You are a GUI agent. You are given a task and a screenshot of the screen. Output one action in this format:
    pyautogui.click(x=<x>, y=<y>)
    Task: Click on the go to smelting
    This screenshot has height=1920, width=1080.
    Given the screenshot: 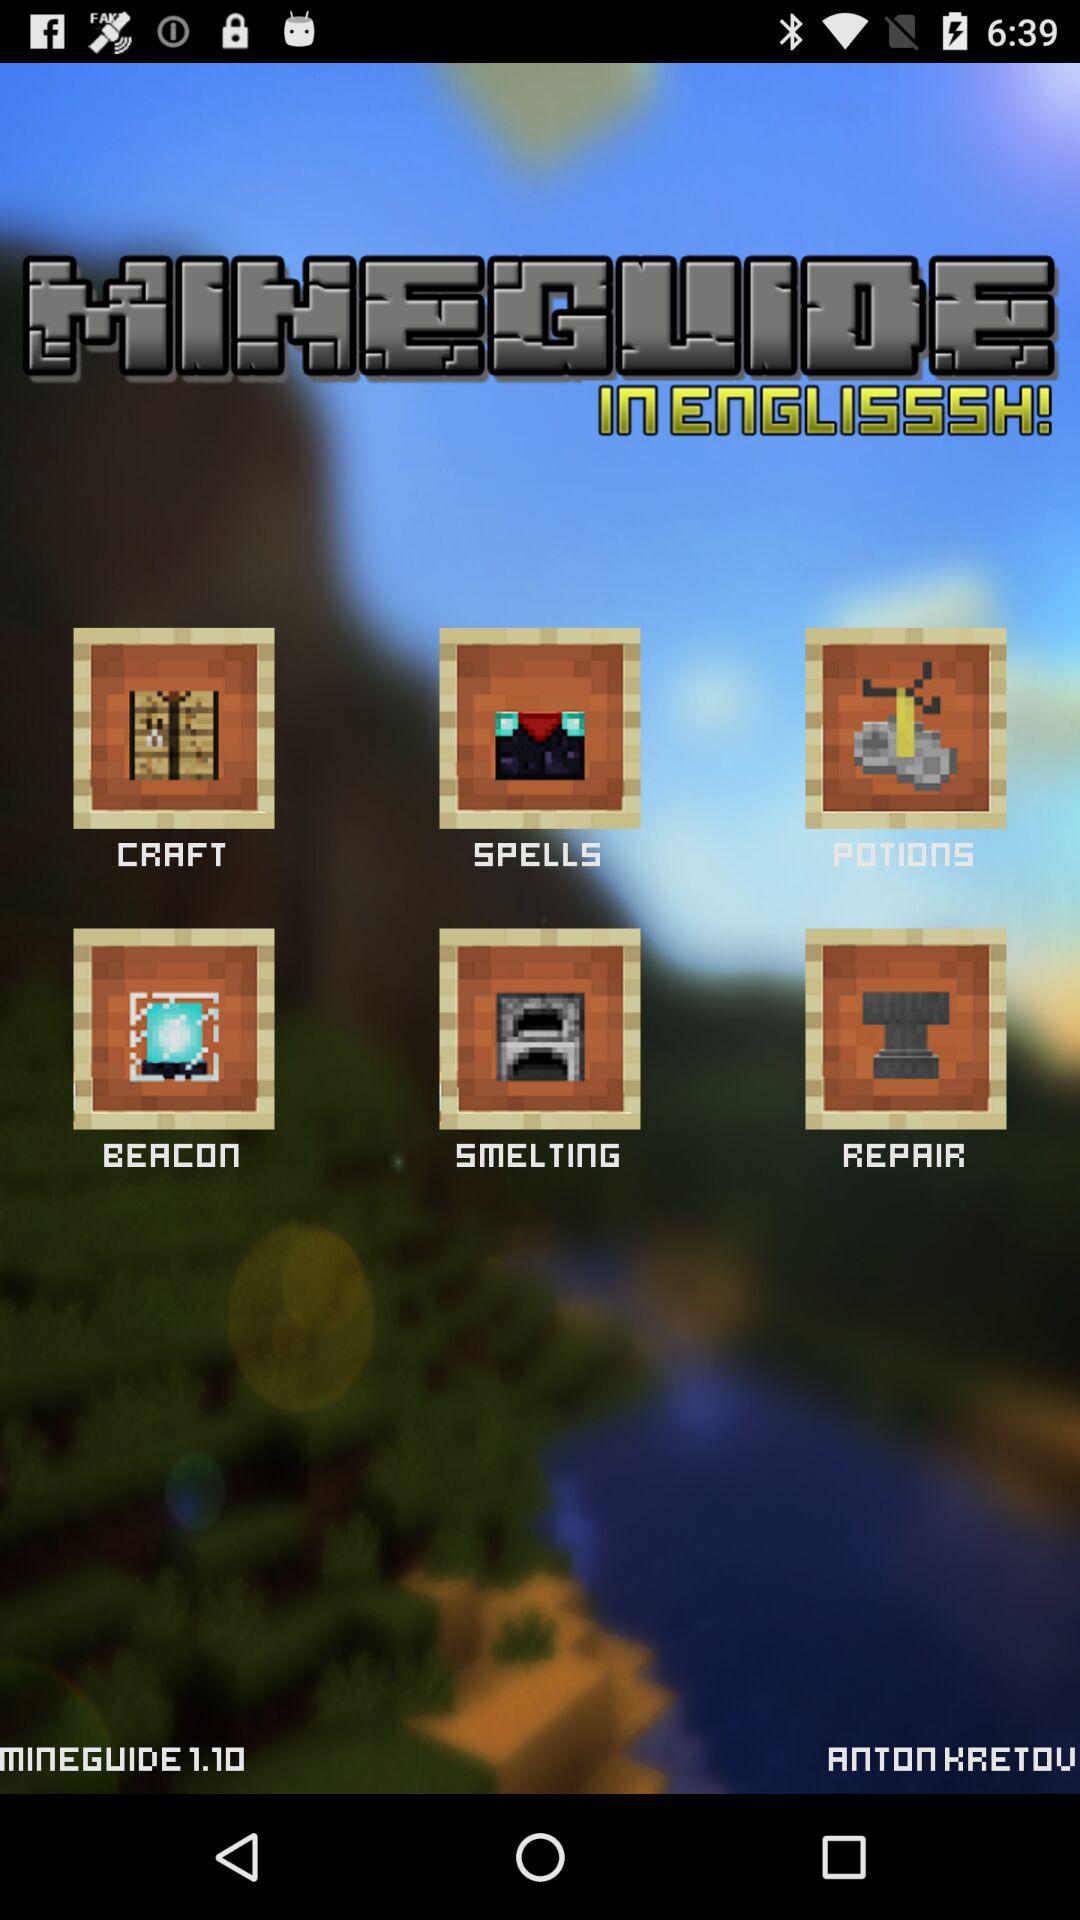 What is the action you would take?
    pyautogui.click(x=540, y=1028)
    